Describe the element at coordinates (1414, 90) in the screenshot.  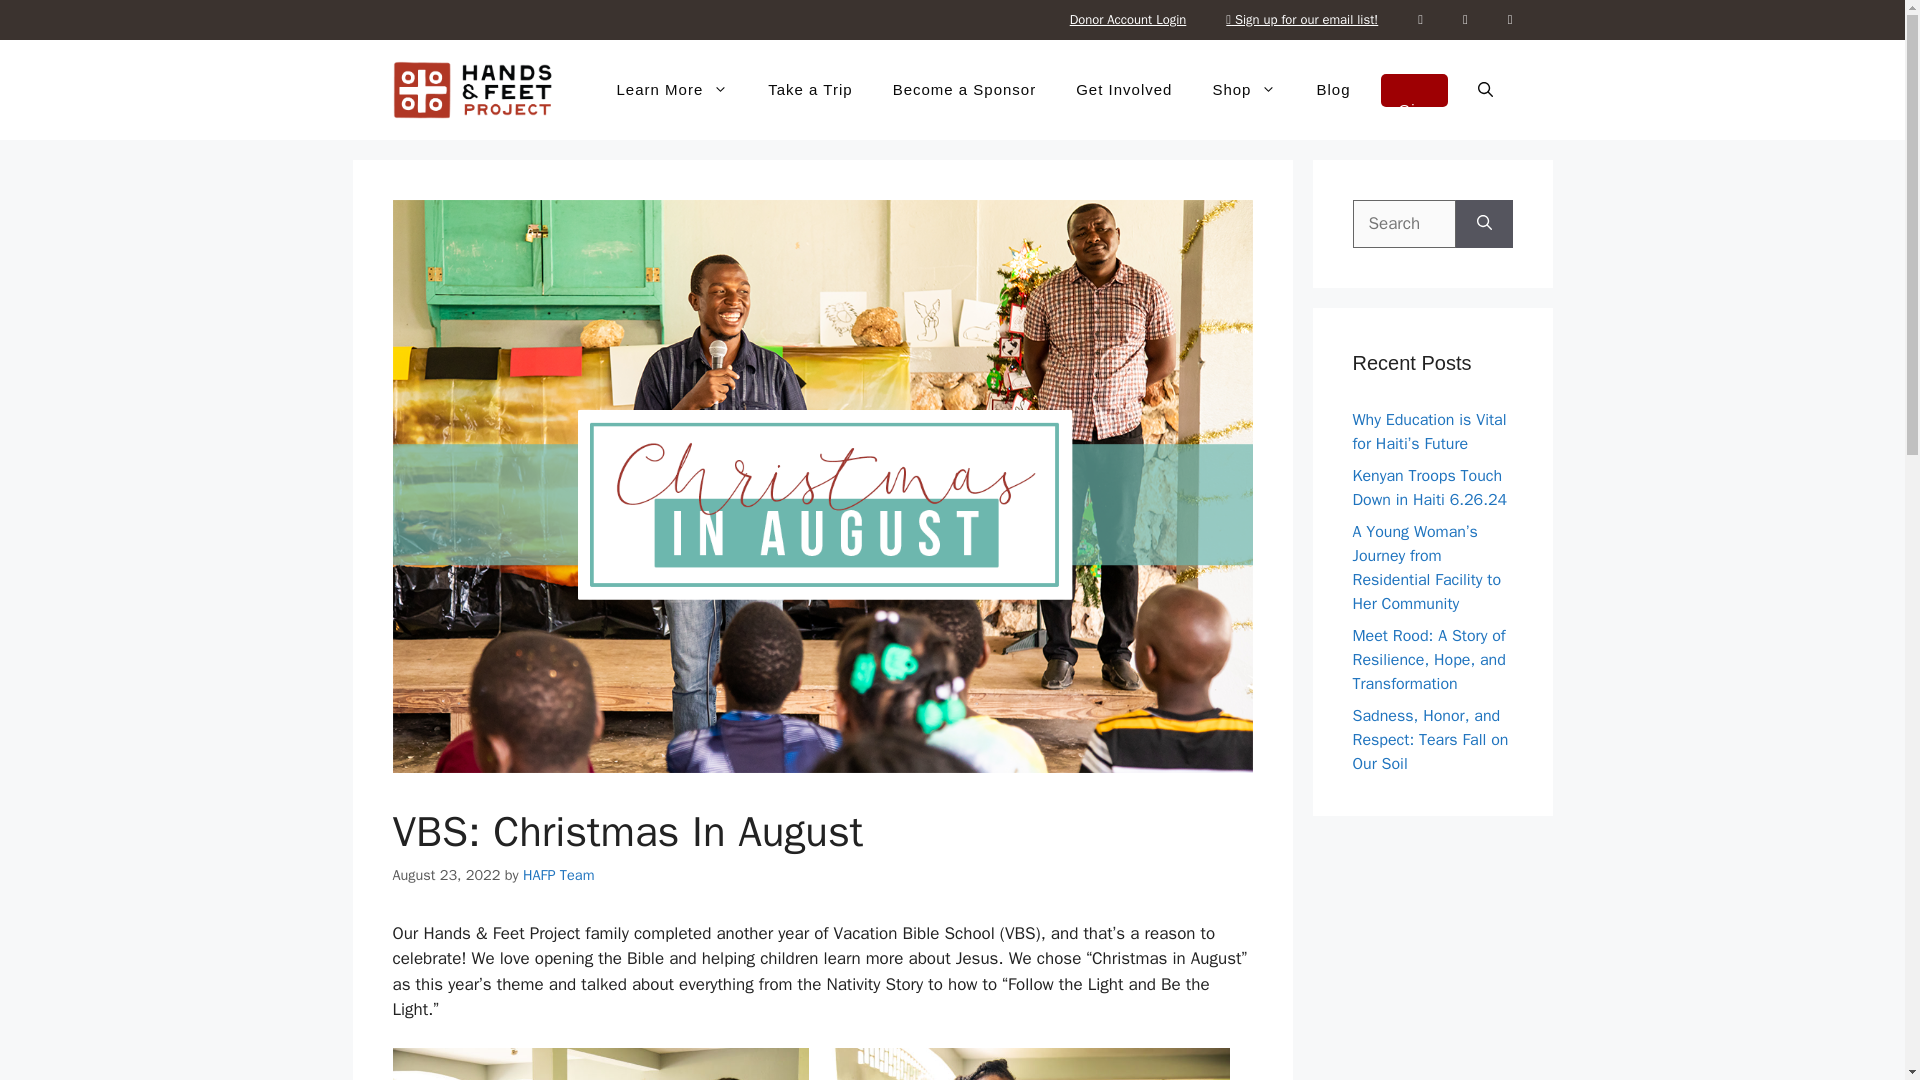
I see `Give` at that location.